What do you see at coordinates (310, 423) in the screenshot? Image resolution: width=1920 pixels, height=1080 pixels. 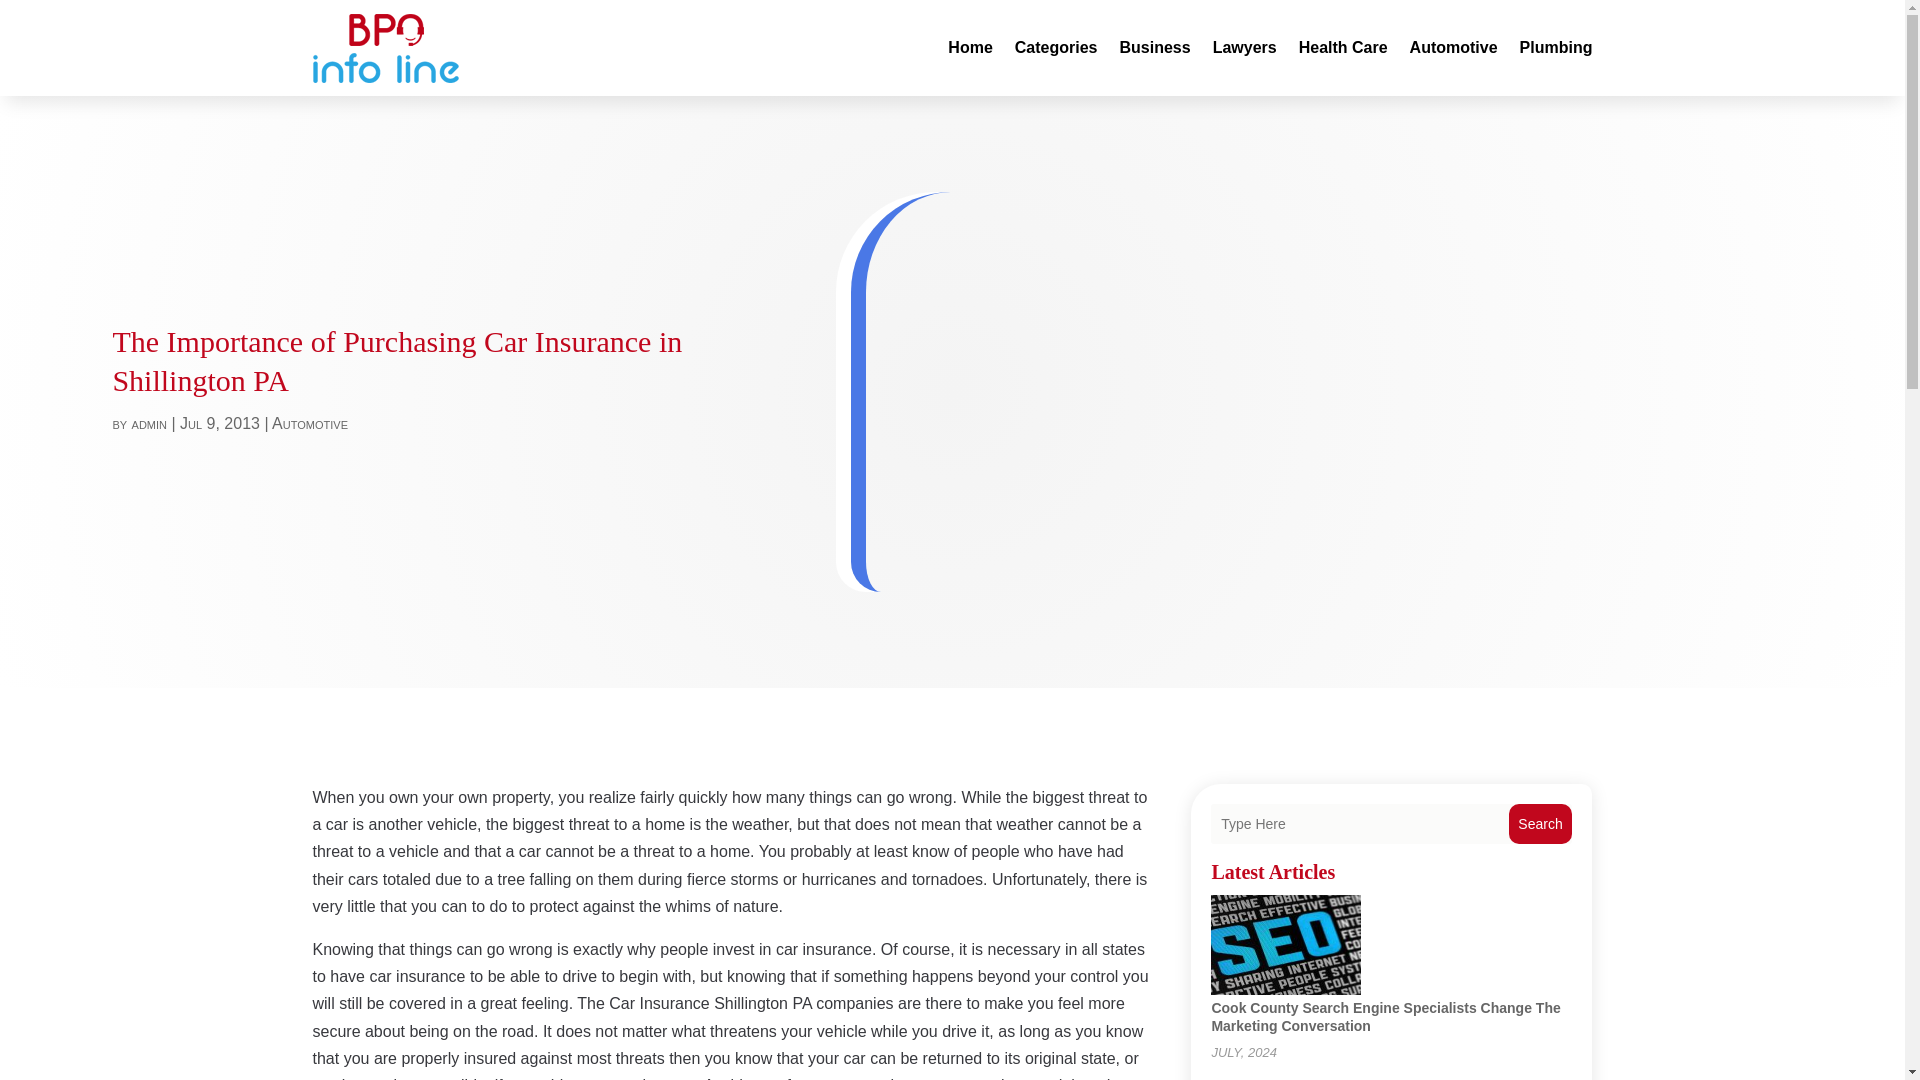 I see `Automotive` at bounding box center [310, 423].